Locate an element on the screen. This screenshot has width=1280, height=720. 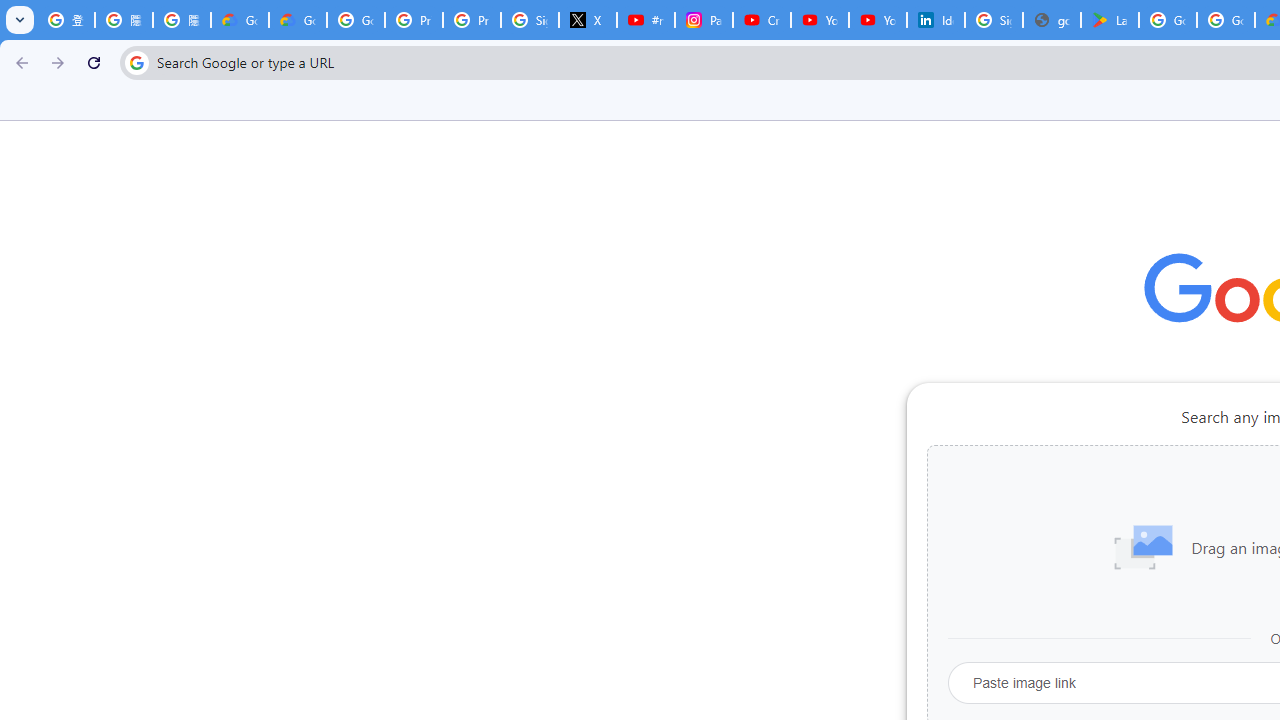
YouTube Culture & Trends - YouTube Top 10, 2021 is located at coordinates (878, 20).